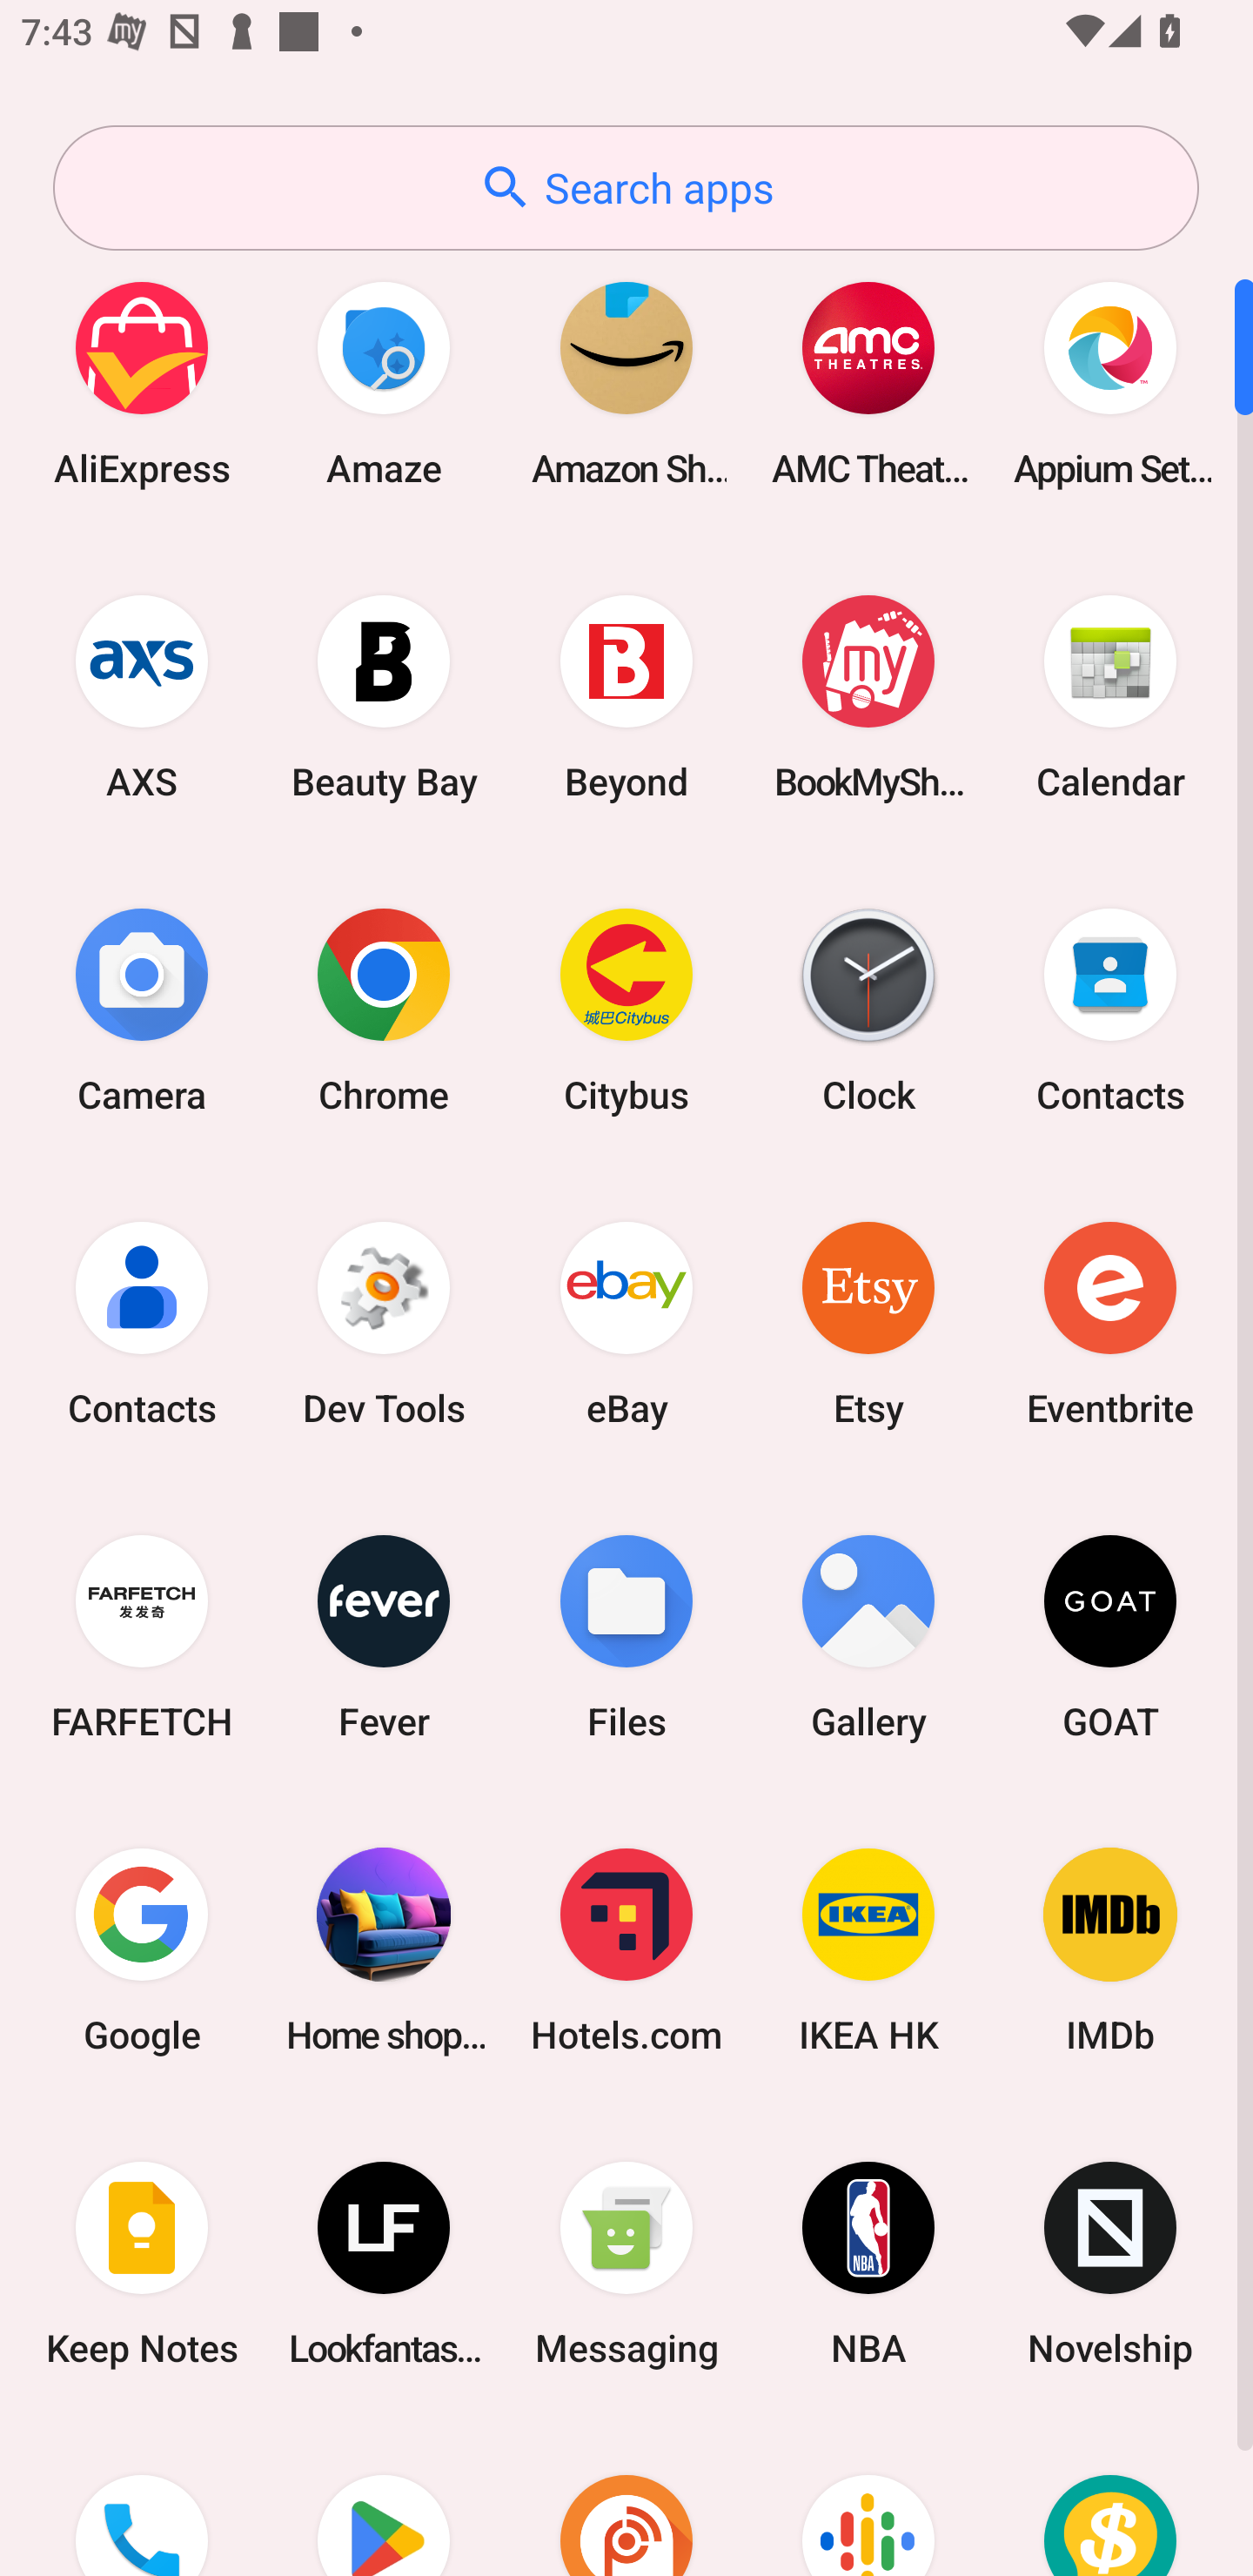  Describe the element at coordinates (384, 2499) in the screenshot. I see `Play Store` at that location.